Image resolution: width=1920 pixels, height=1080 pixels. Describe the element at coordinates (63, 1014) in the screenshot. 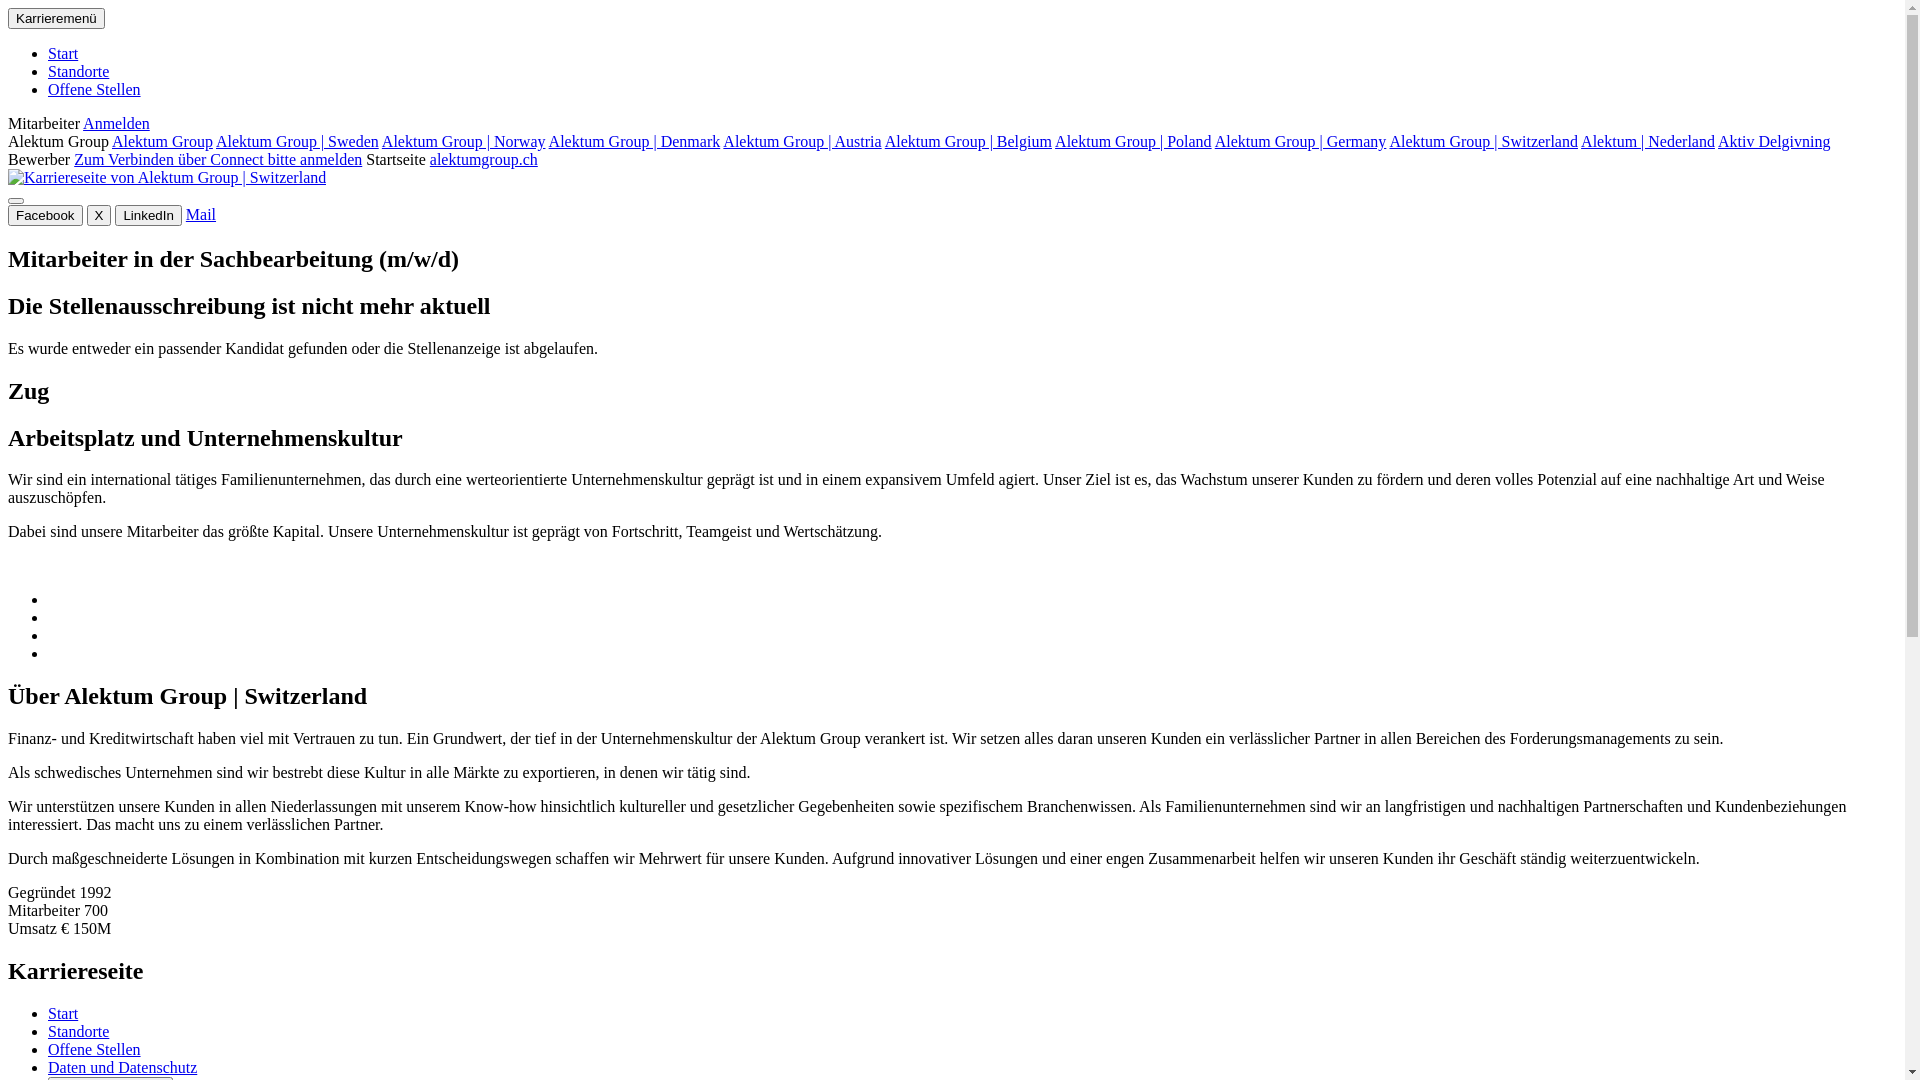

I see `Start` at that location.